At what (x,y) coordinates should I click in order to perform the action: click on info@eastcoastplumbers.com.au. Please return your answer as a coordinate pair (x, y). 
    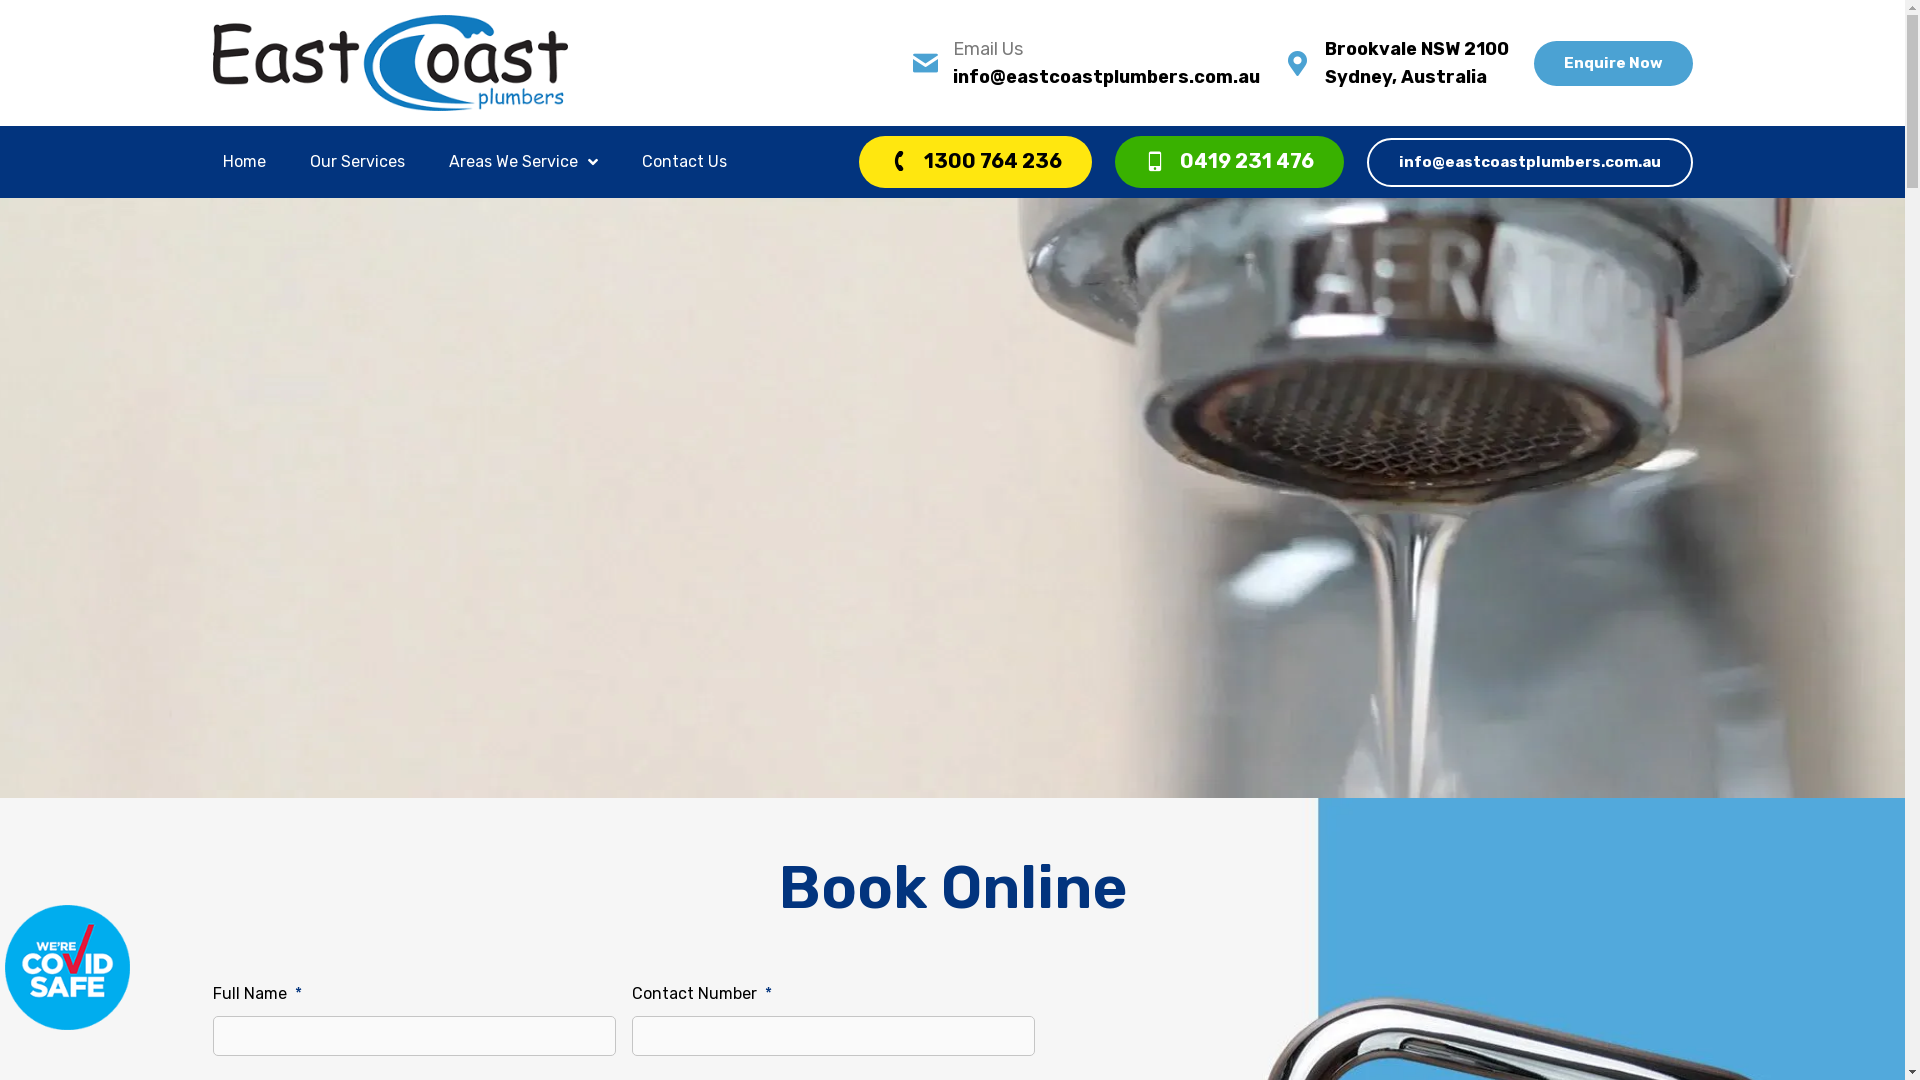
    Looking at the image, I should click on (1106, 77).